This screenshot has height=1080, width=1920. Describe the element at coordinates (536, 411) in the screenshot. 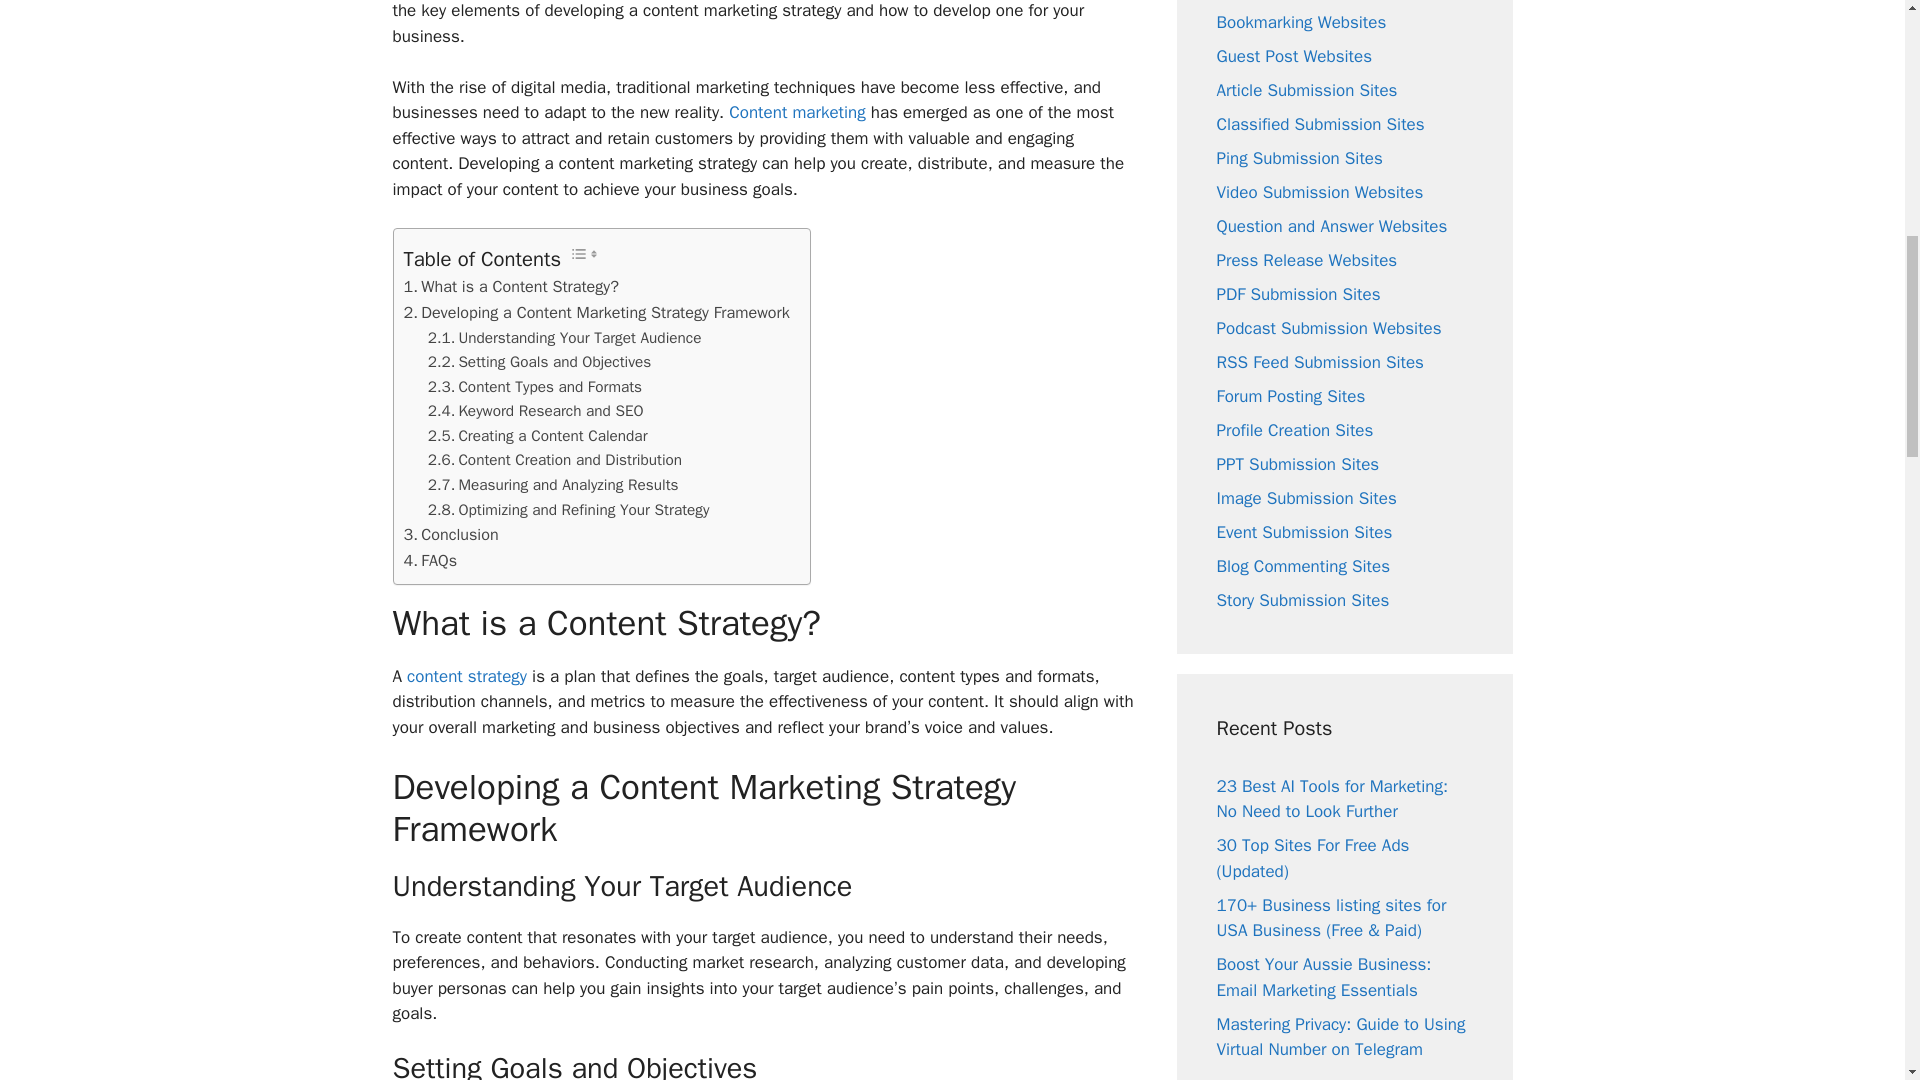

I see `Keyword Research and SEO` at that location.